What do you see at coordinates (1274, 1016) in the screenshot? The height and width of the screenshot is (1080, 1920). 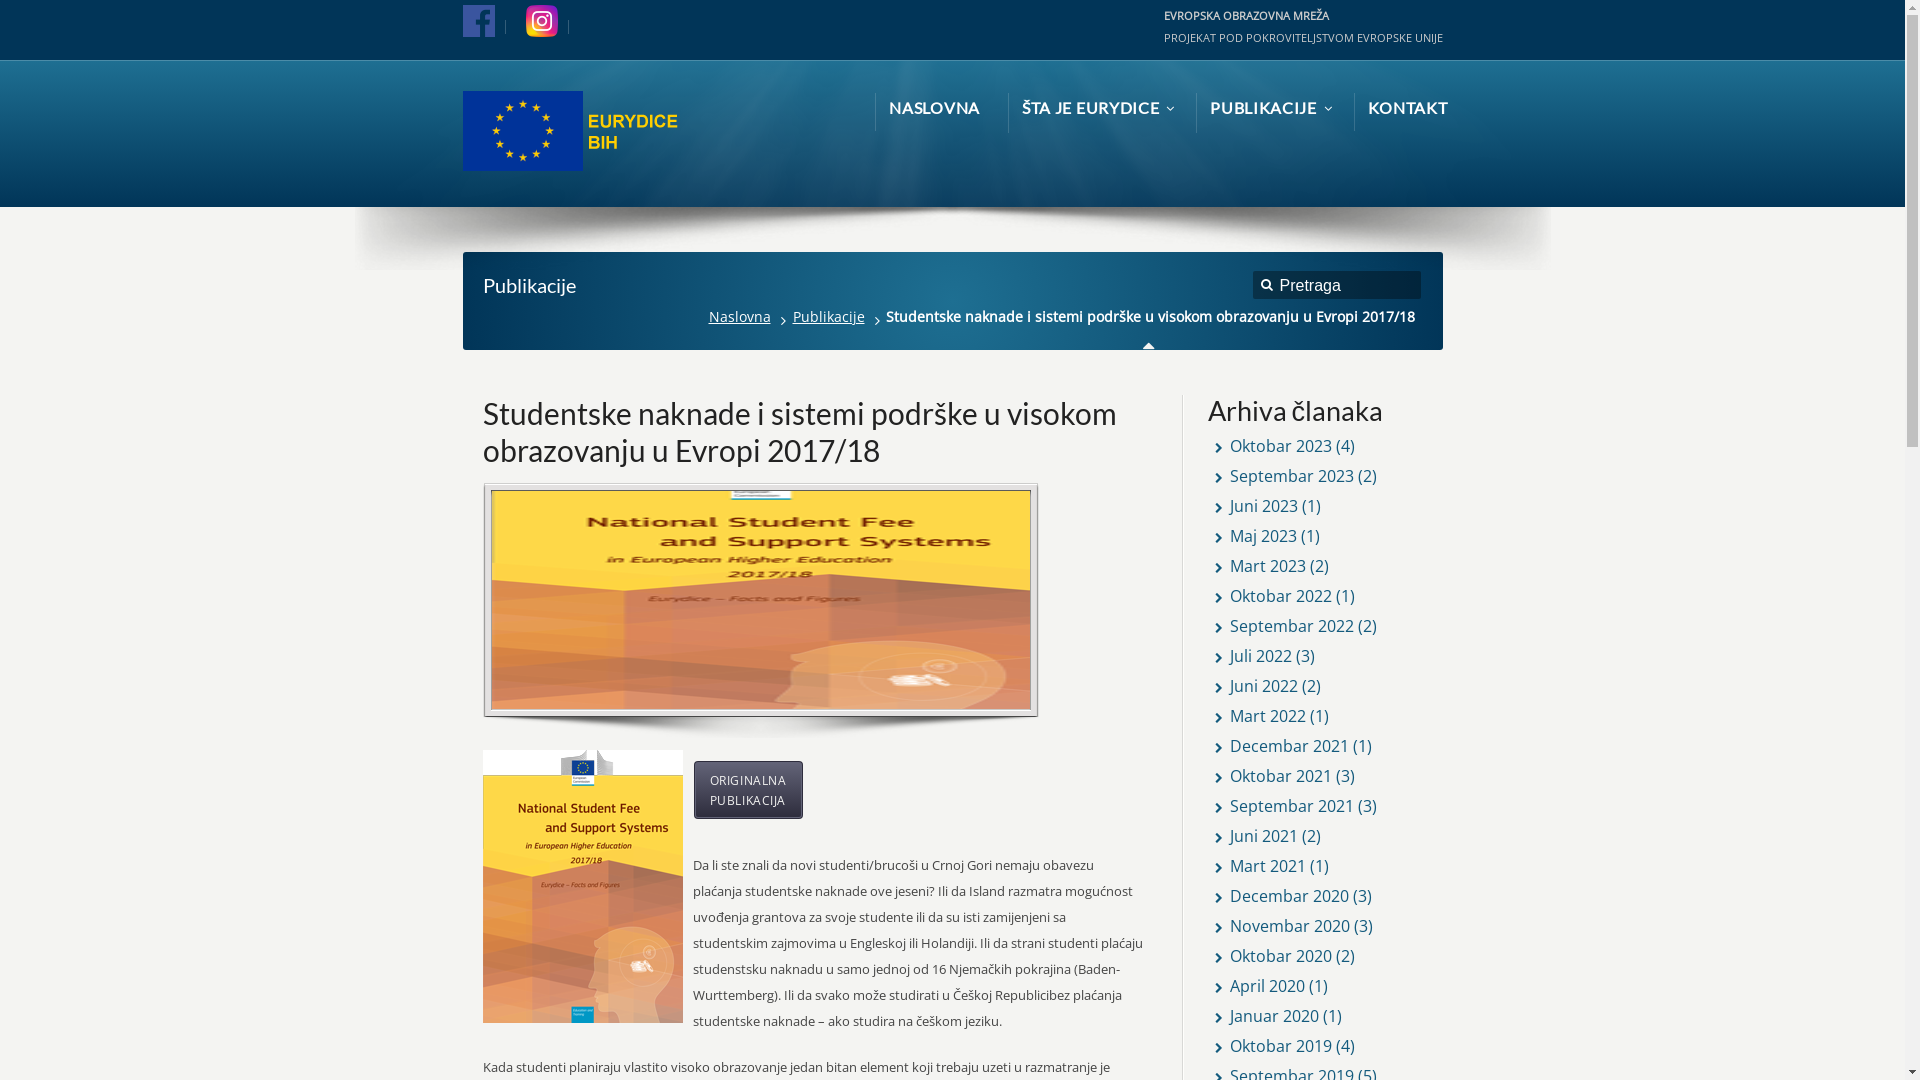 I see `Januar 2020` at bounding box center [1274, 1016].